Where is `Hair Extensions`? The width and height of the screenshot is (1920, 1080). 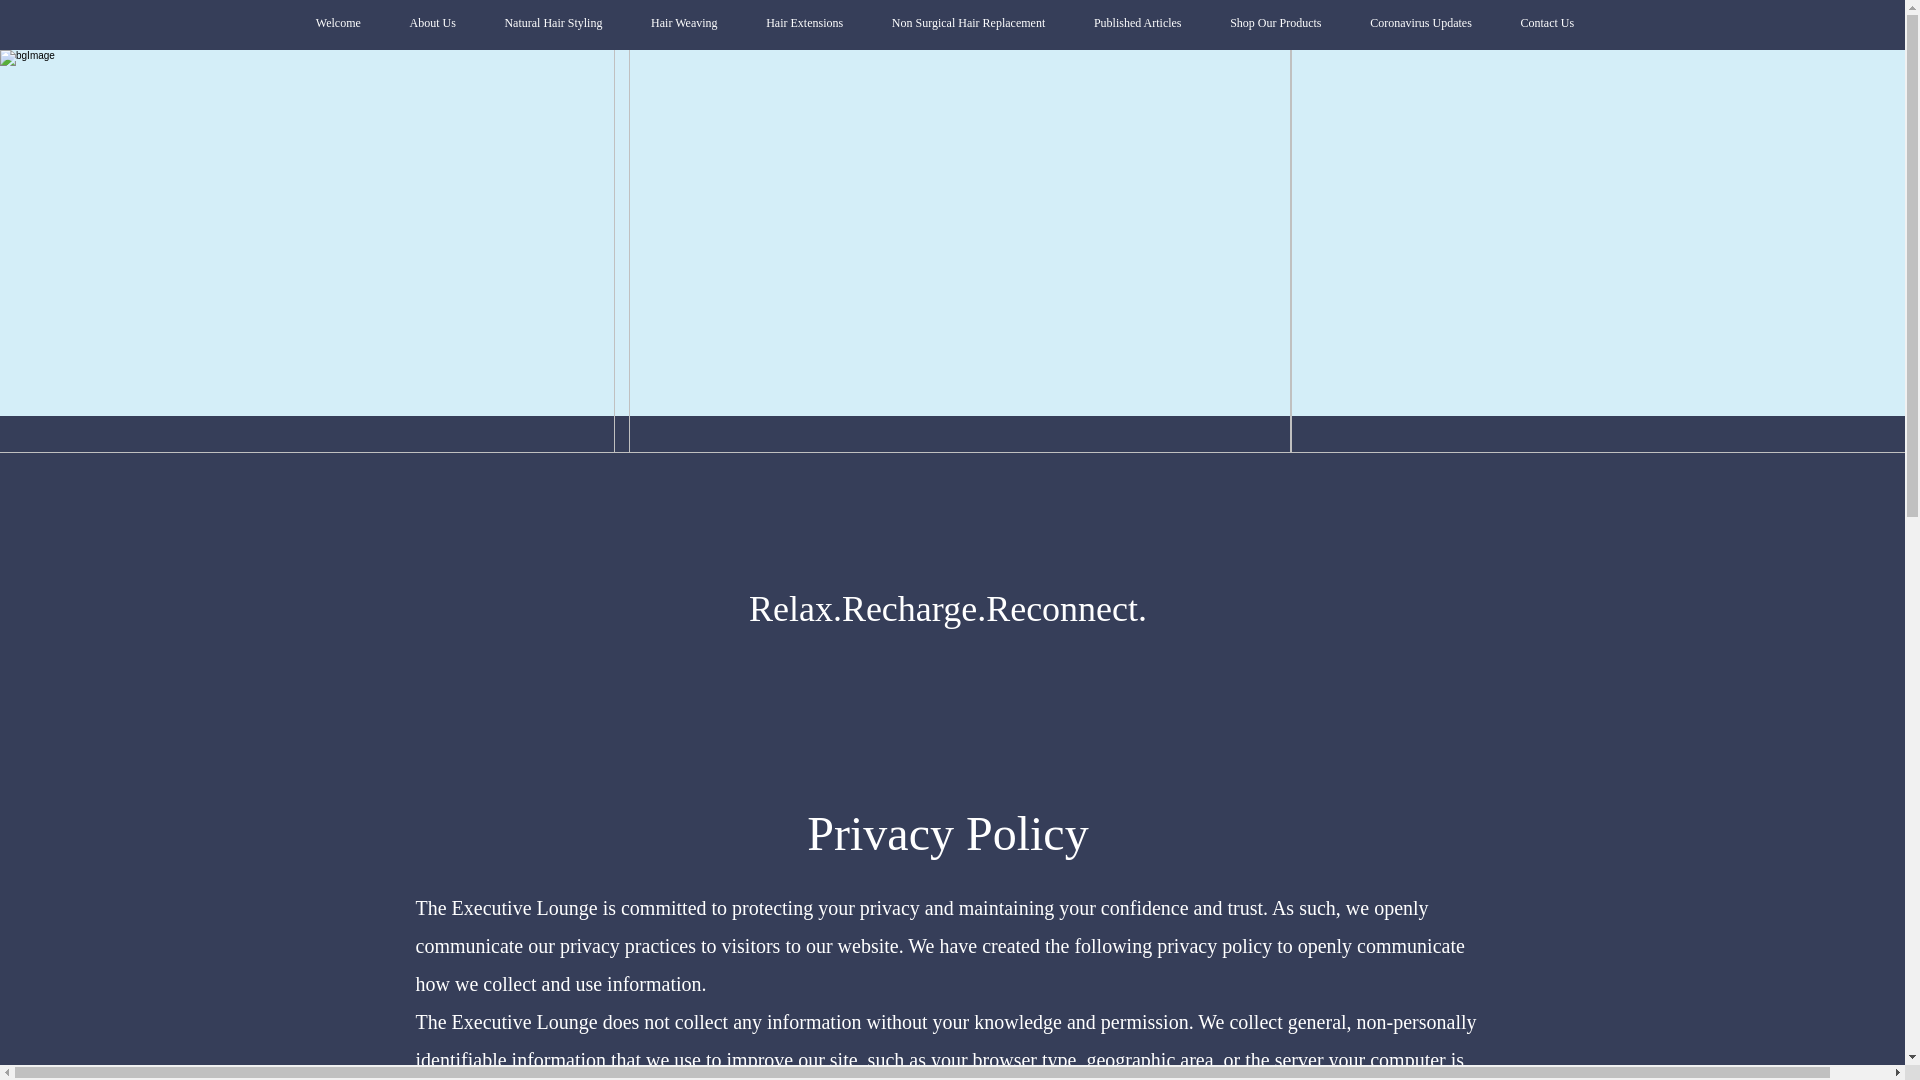 Hair Extensions is located at coordinates (804, 23).